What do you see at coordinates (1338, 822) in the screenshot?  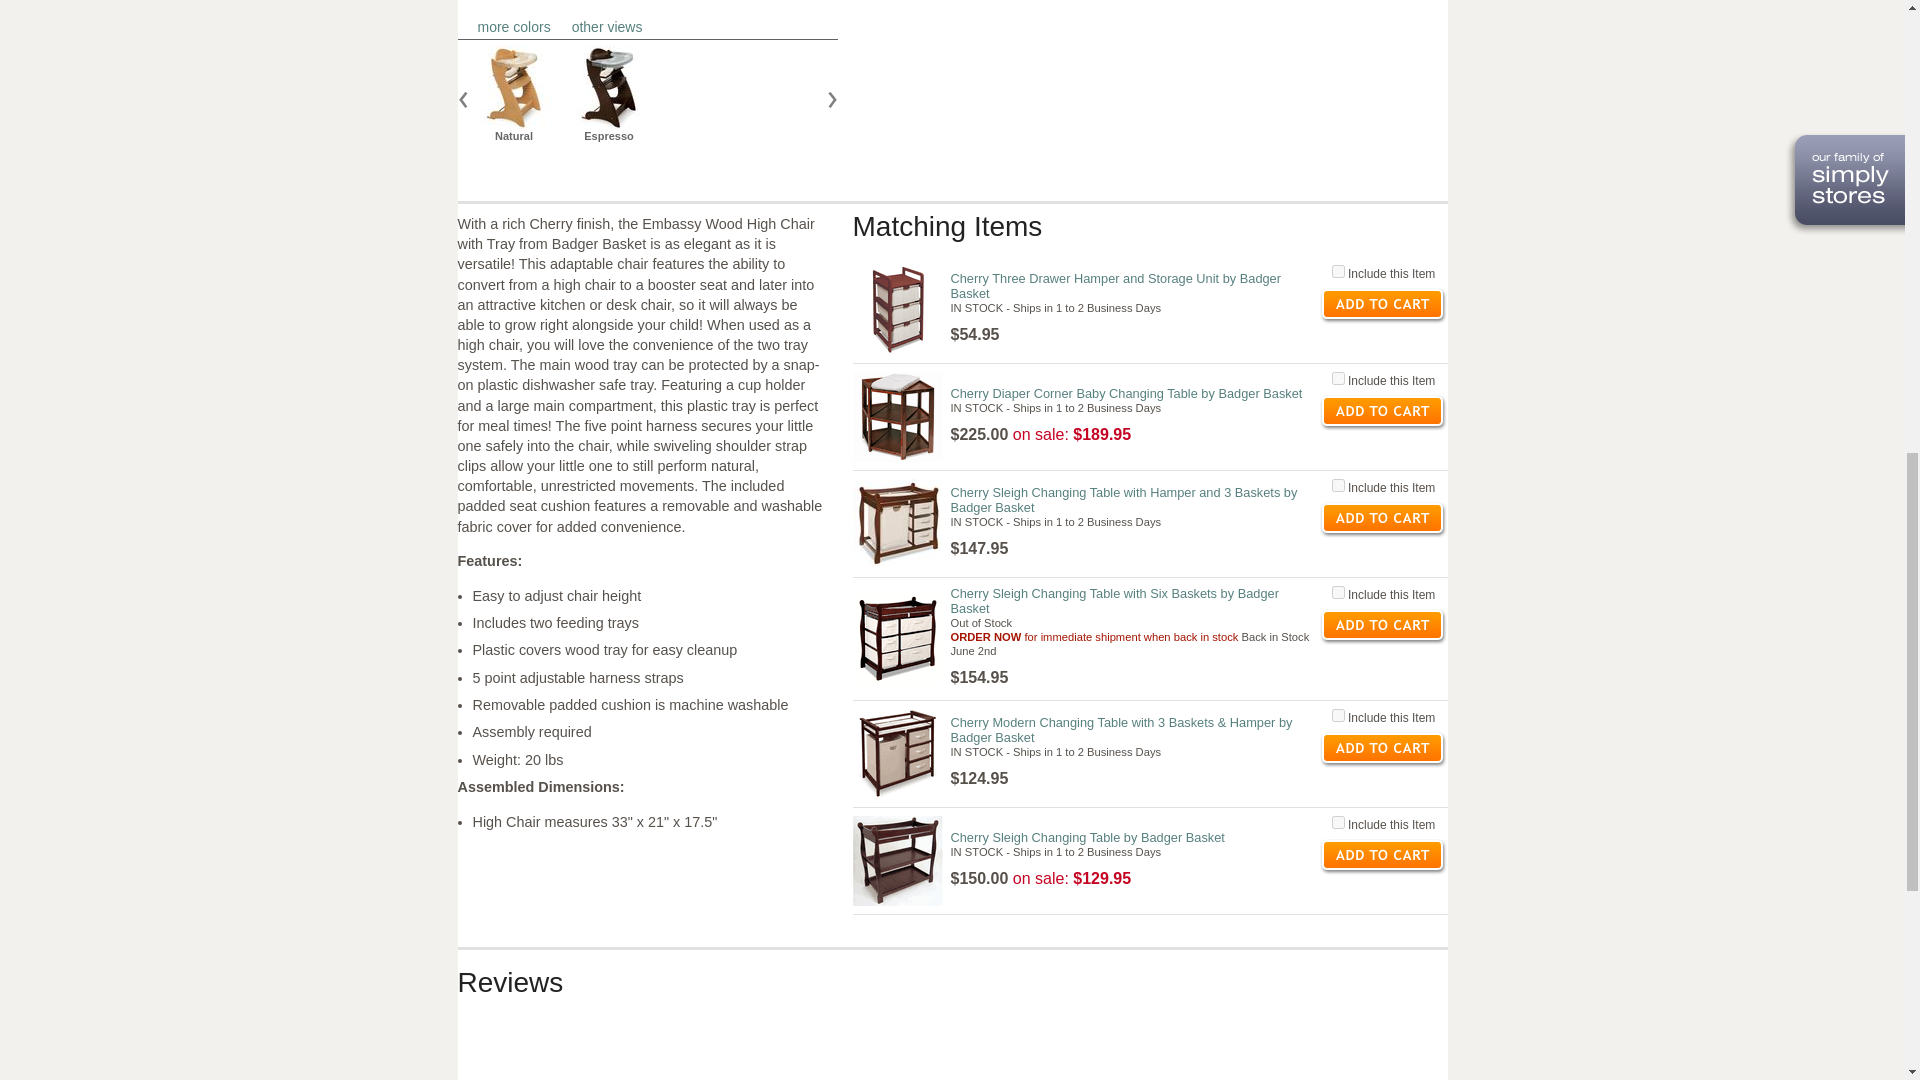 I see `106111` at bounding box center [1338, 822].